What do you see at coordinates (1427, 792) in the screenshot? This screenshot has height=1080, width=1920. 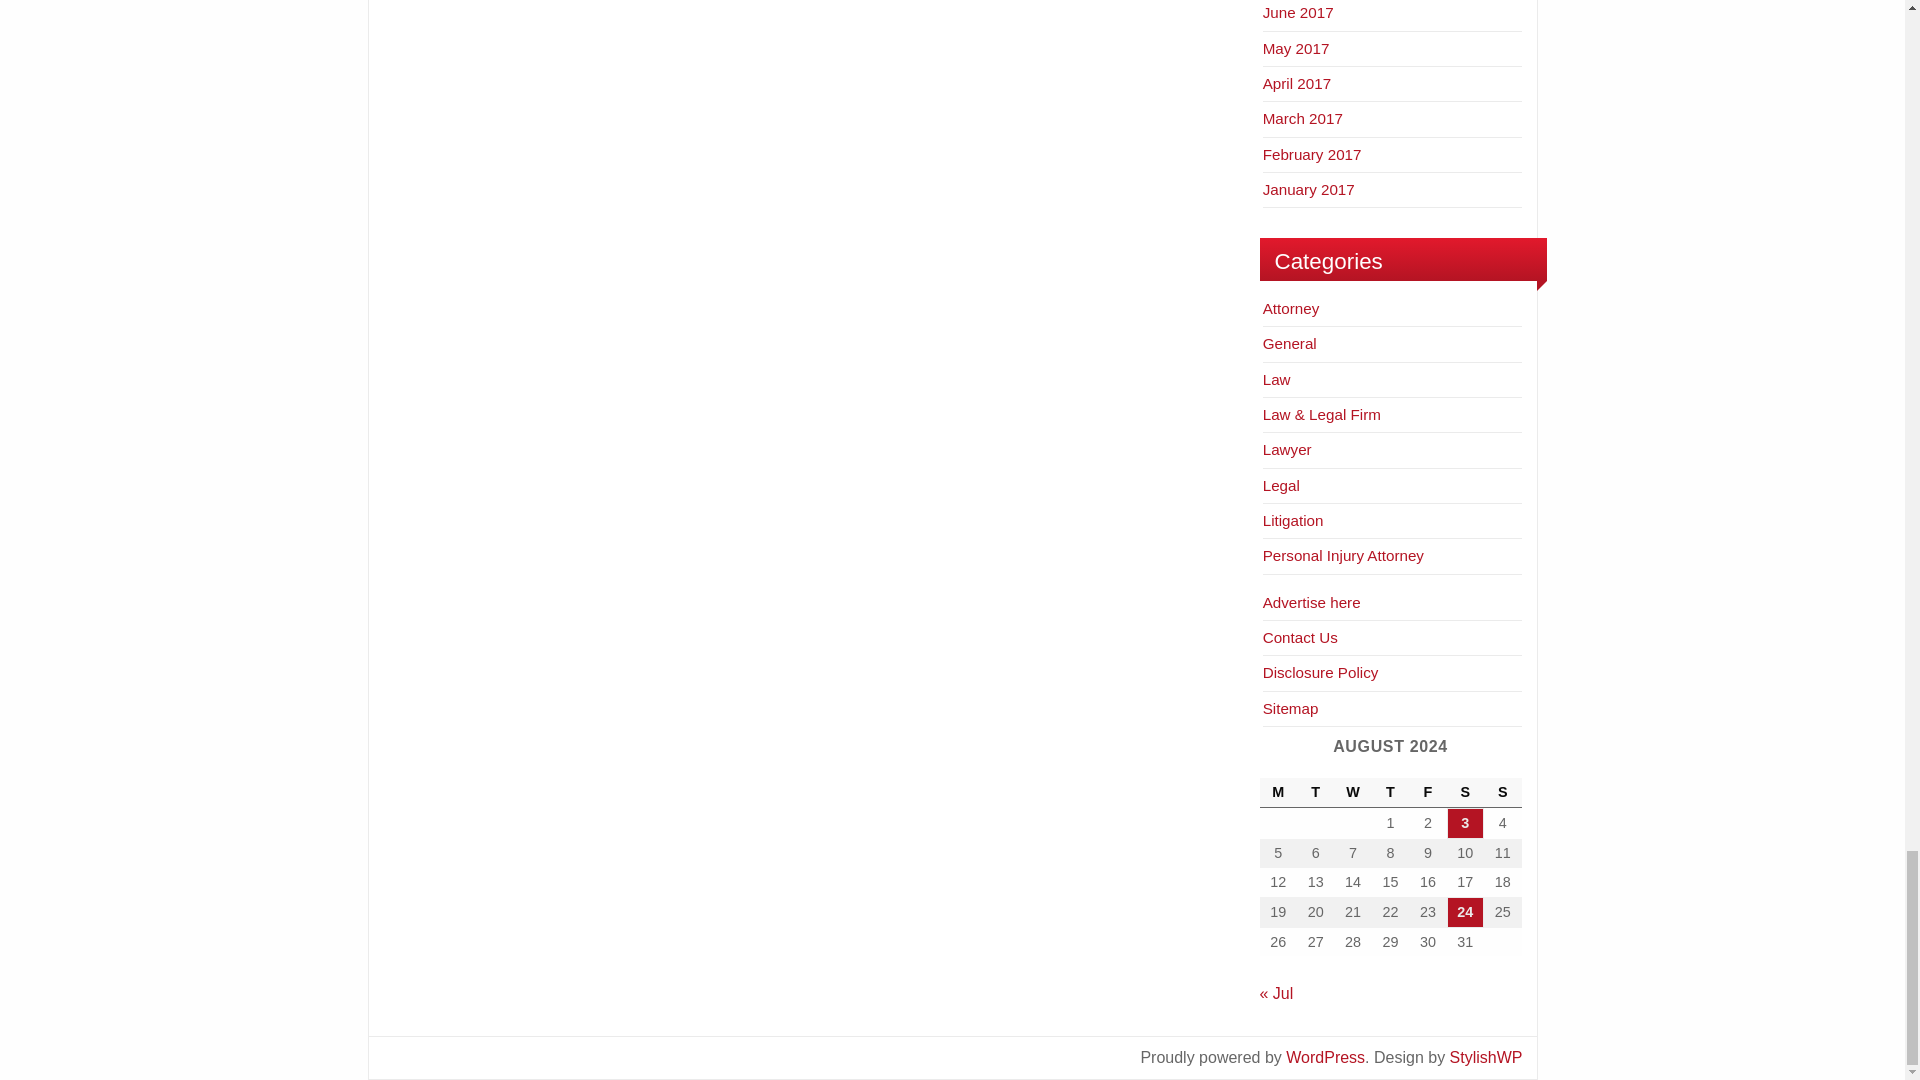 I see `Friday` at bounding box center [1427, 792].